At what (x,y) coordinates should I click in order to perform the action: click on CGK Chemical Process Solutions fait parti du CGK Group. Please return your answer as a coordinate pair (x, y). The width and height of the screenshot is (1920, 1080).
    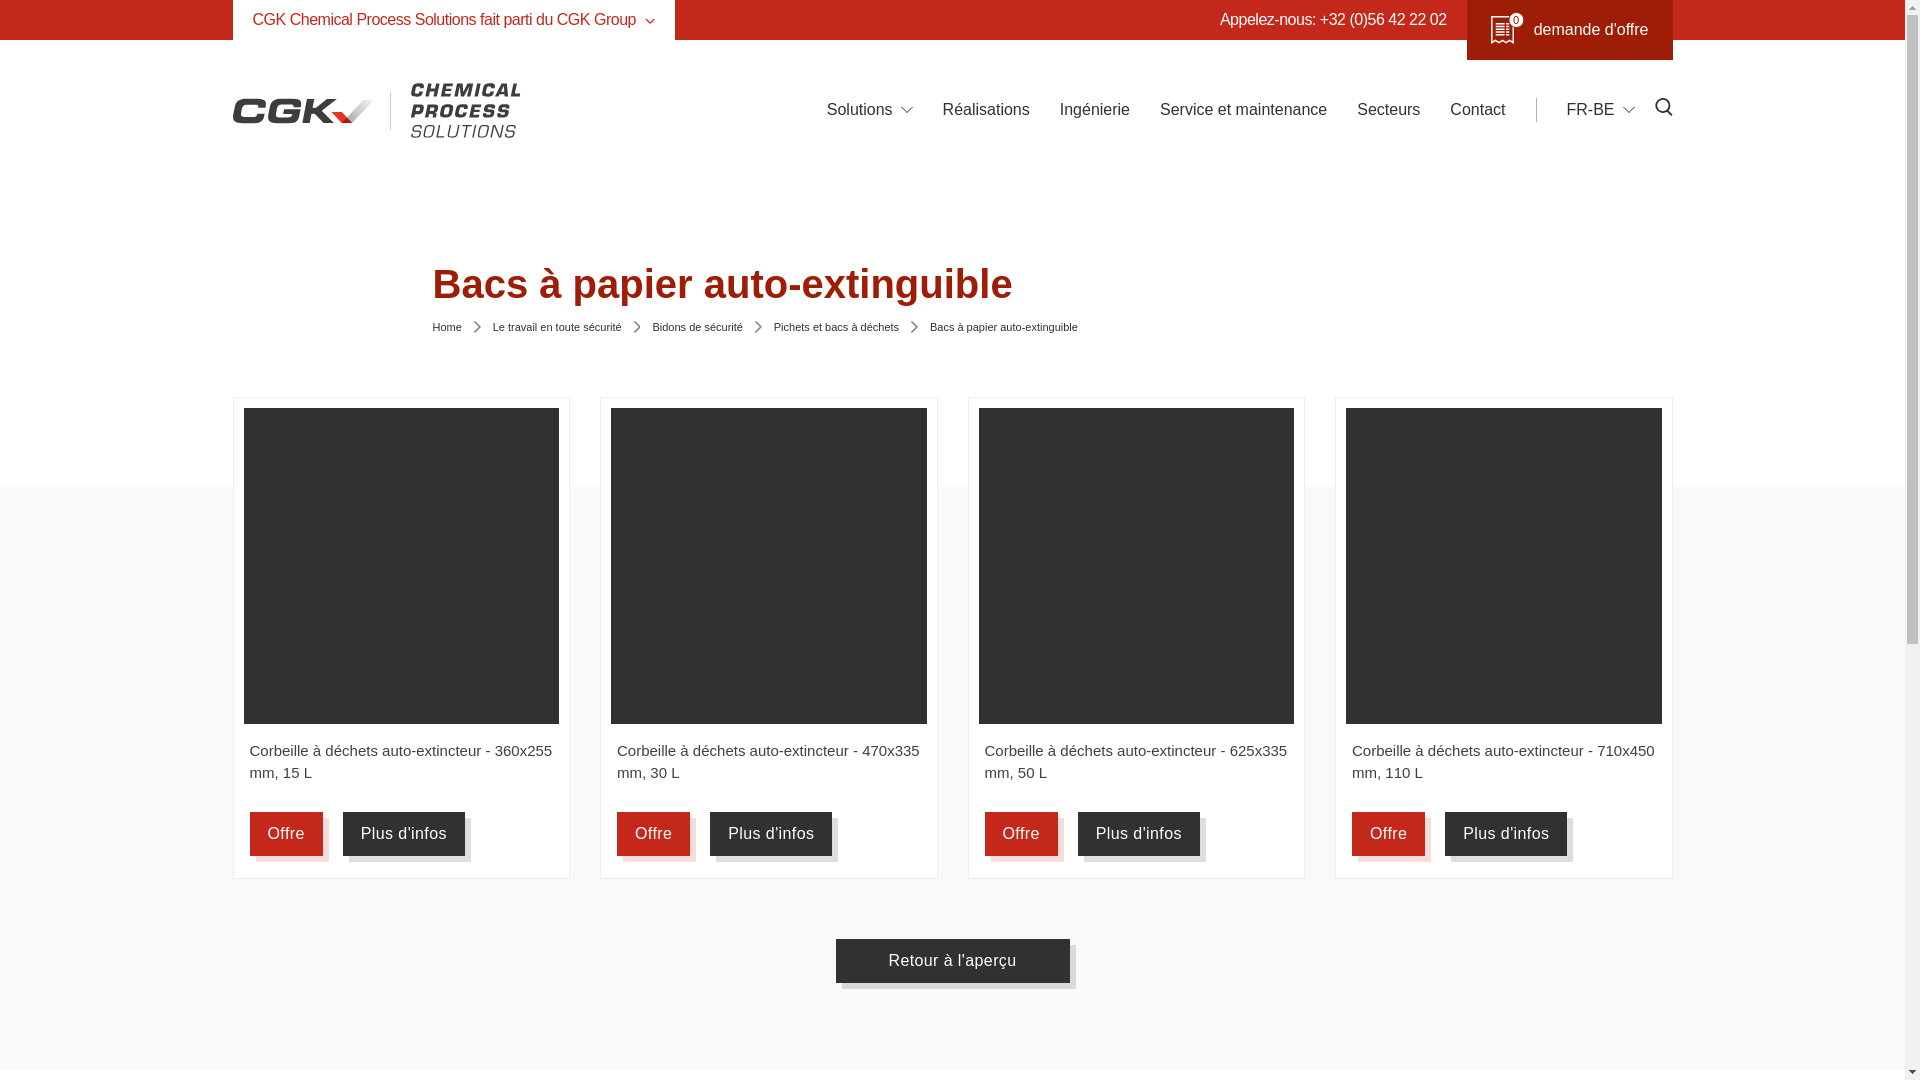
    Looking at the image, I should click on (453, 20).